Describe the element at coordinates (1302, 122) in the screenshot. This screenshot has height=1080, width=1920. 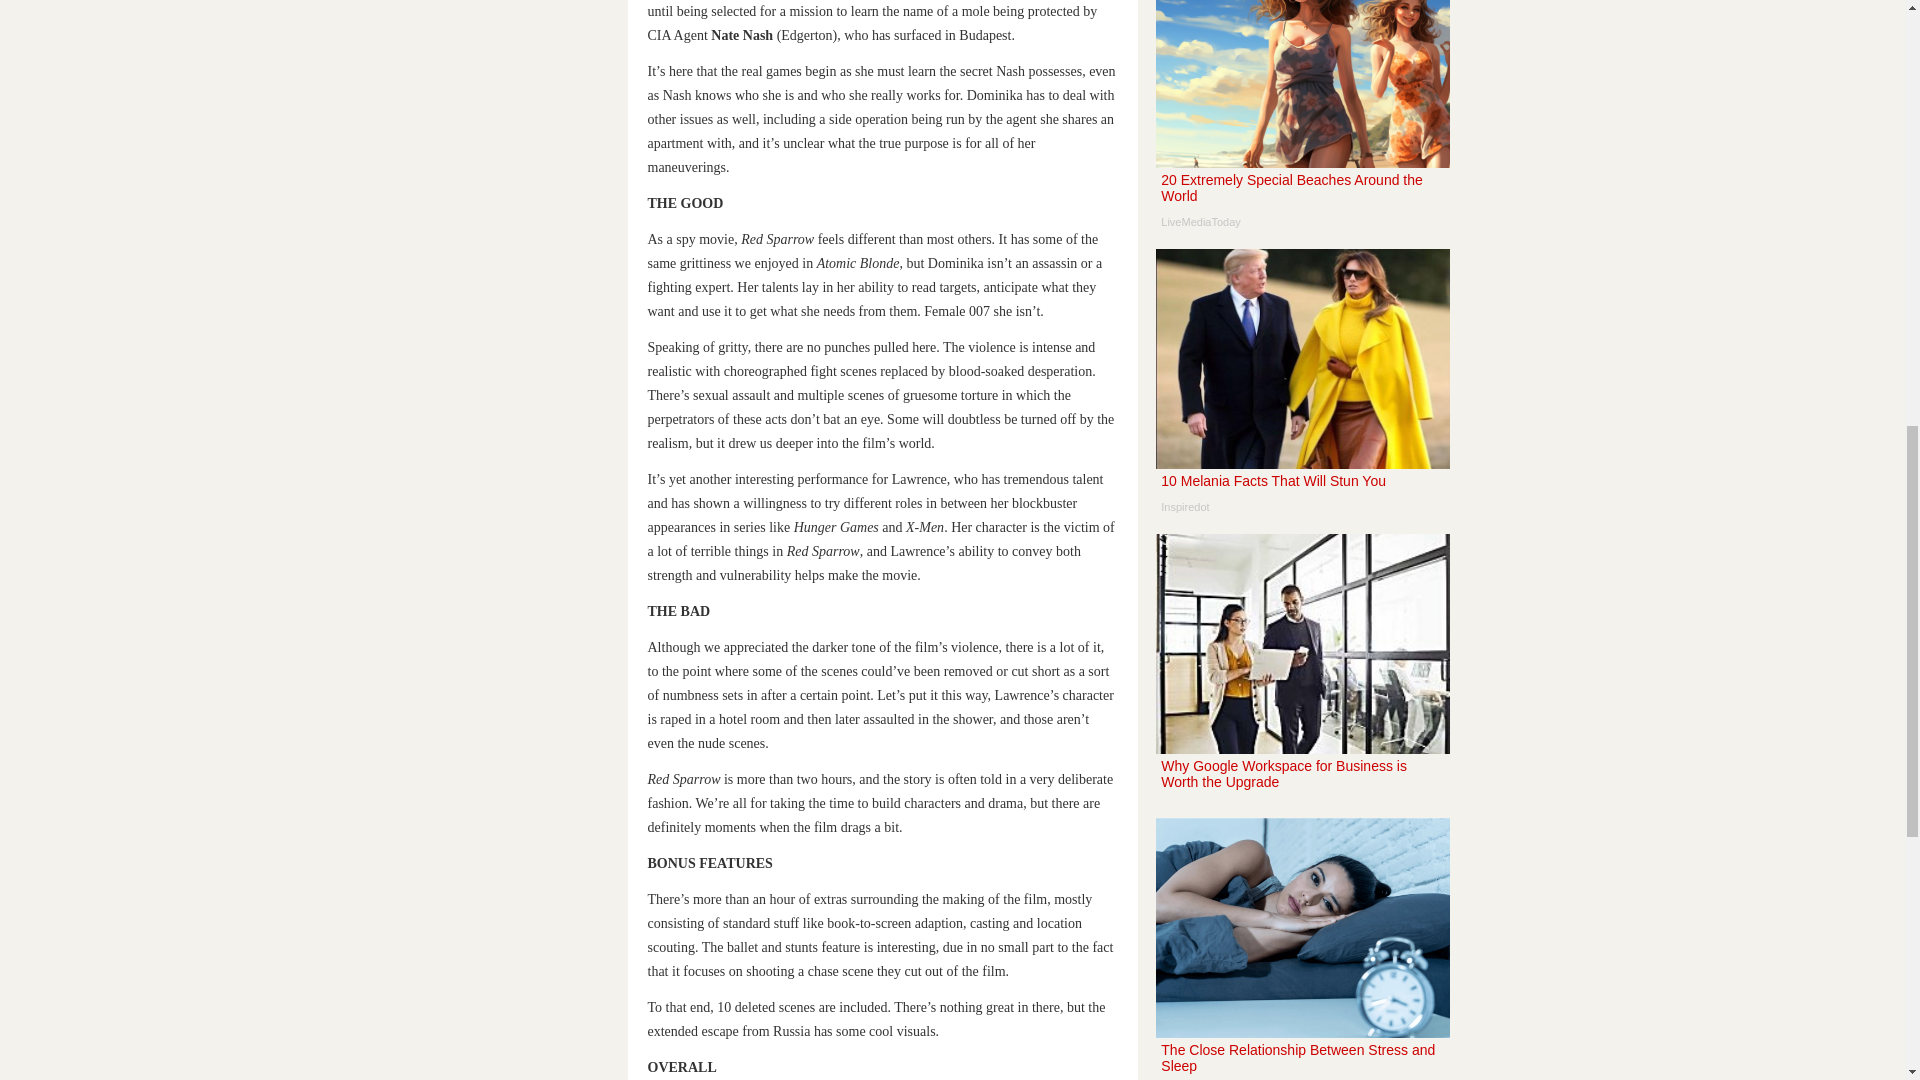
I see `20 Extremely Special Beaches Around the World` at that location.